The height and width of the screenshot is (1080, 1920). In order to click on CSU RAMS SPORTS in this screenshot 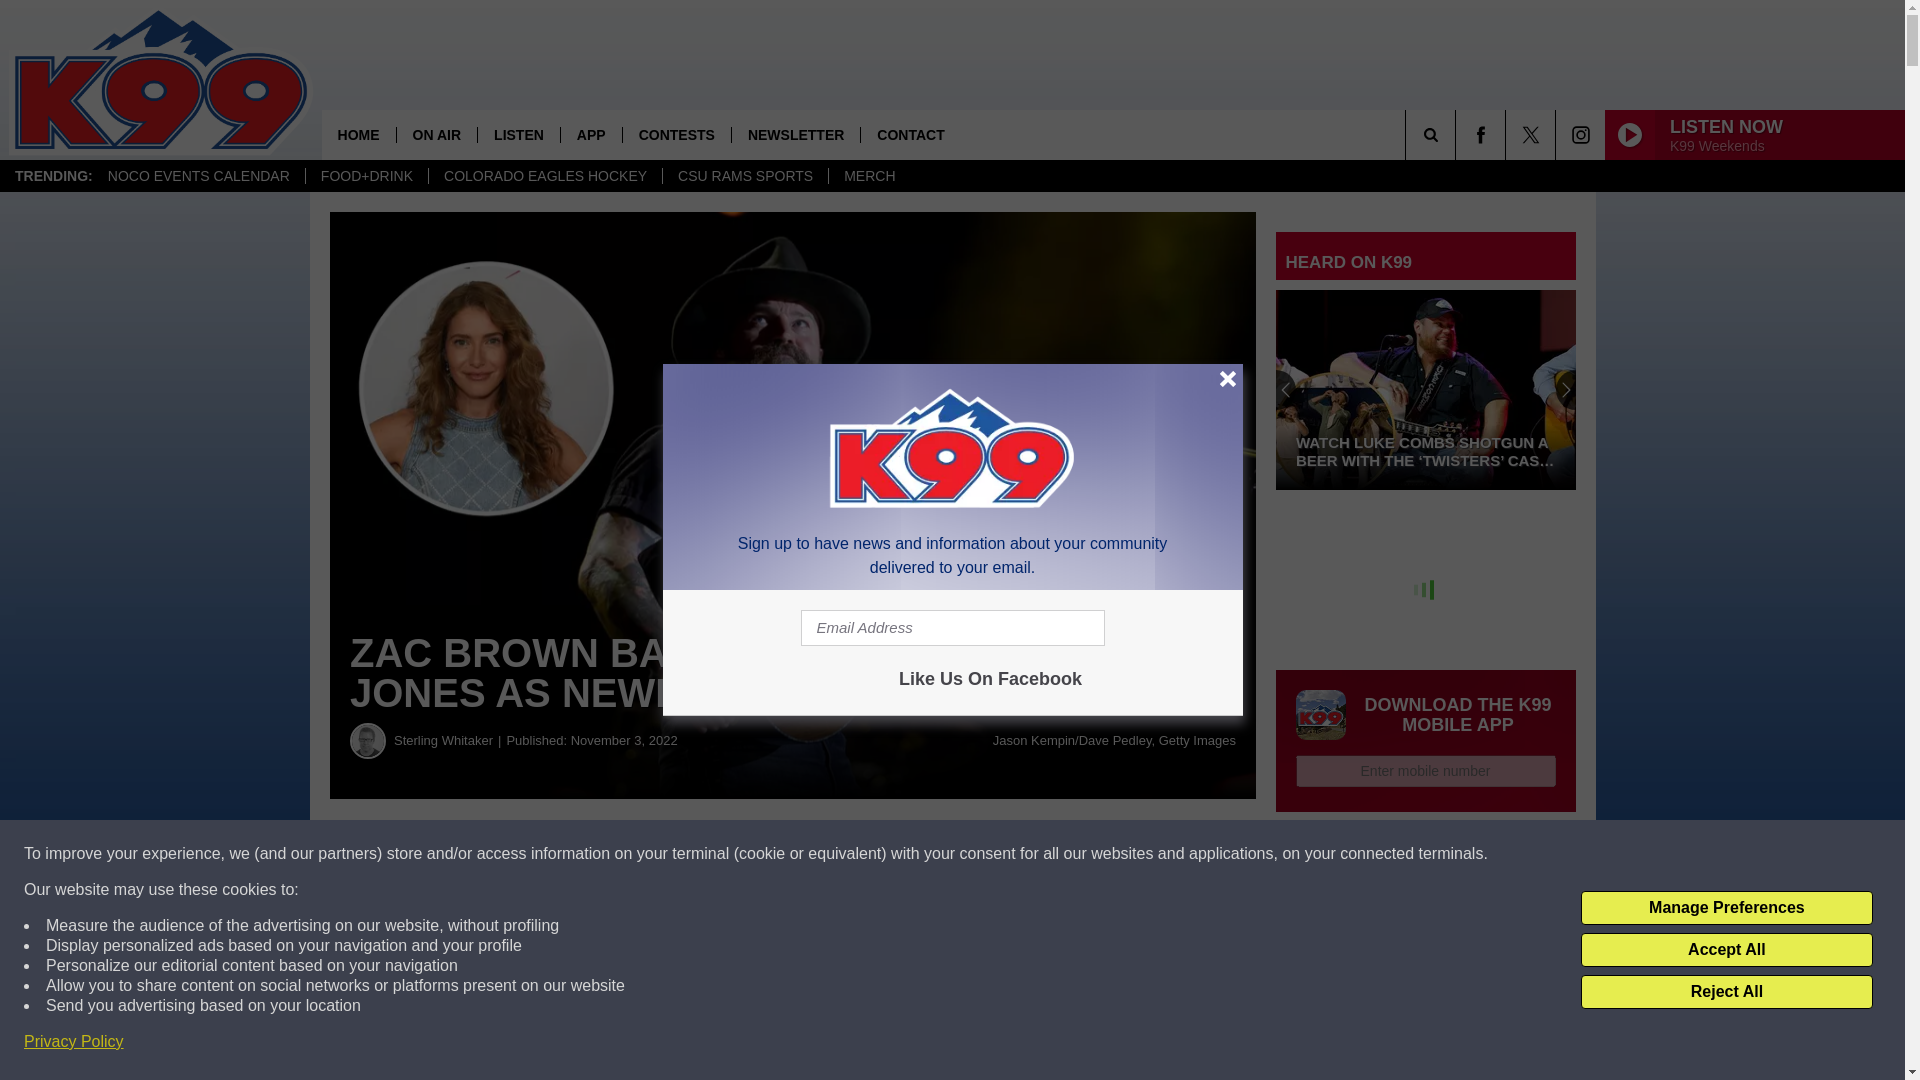, I will do `click(744, 176)`.